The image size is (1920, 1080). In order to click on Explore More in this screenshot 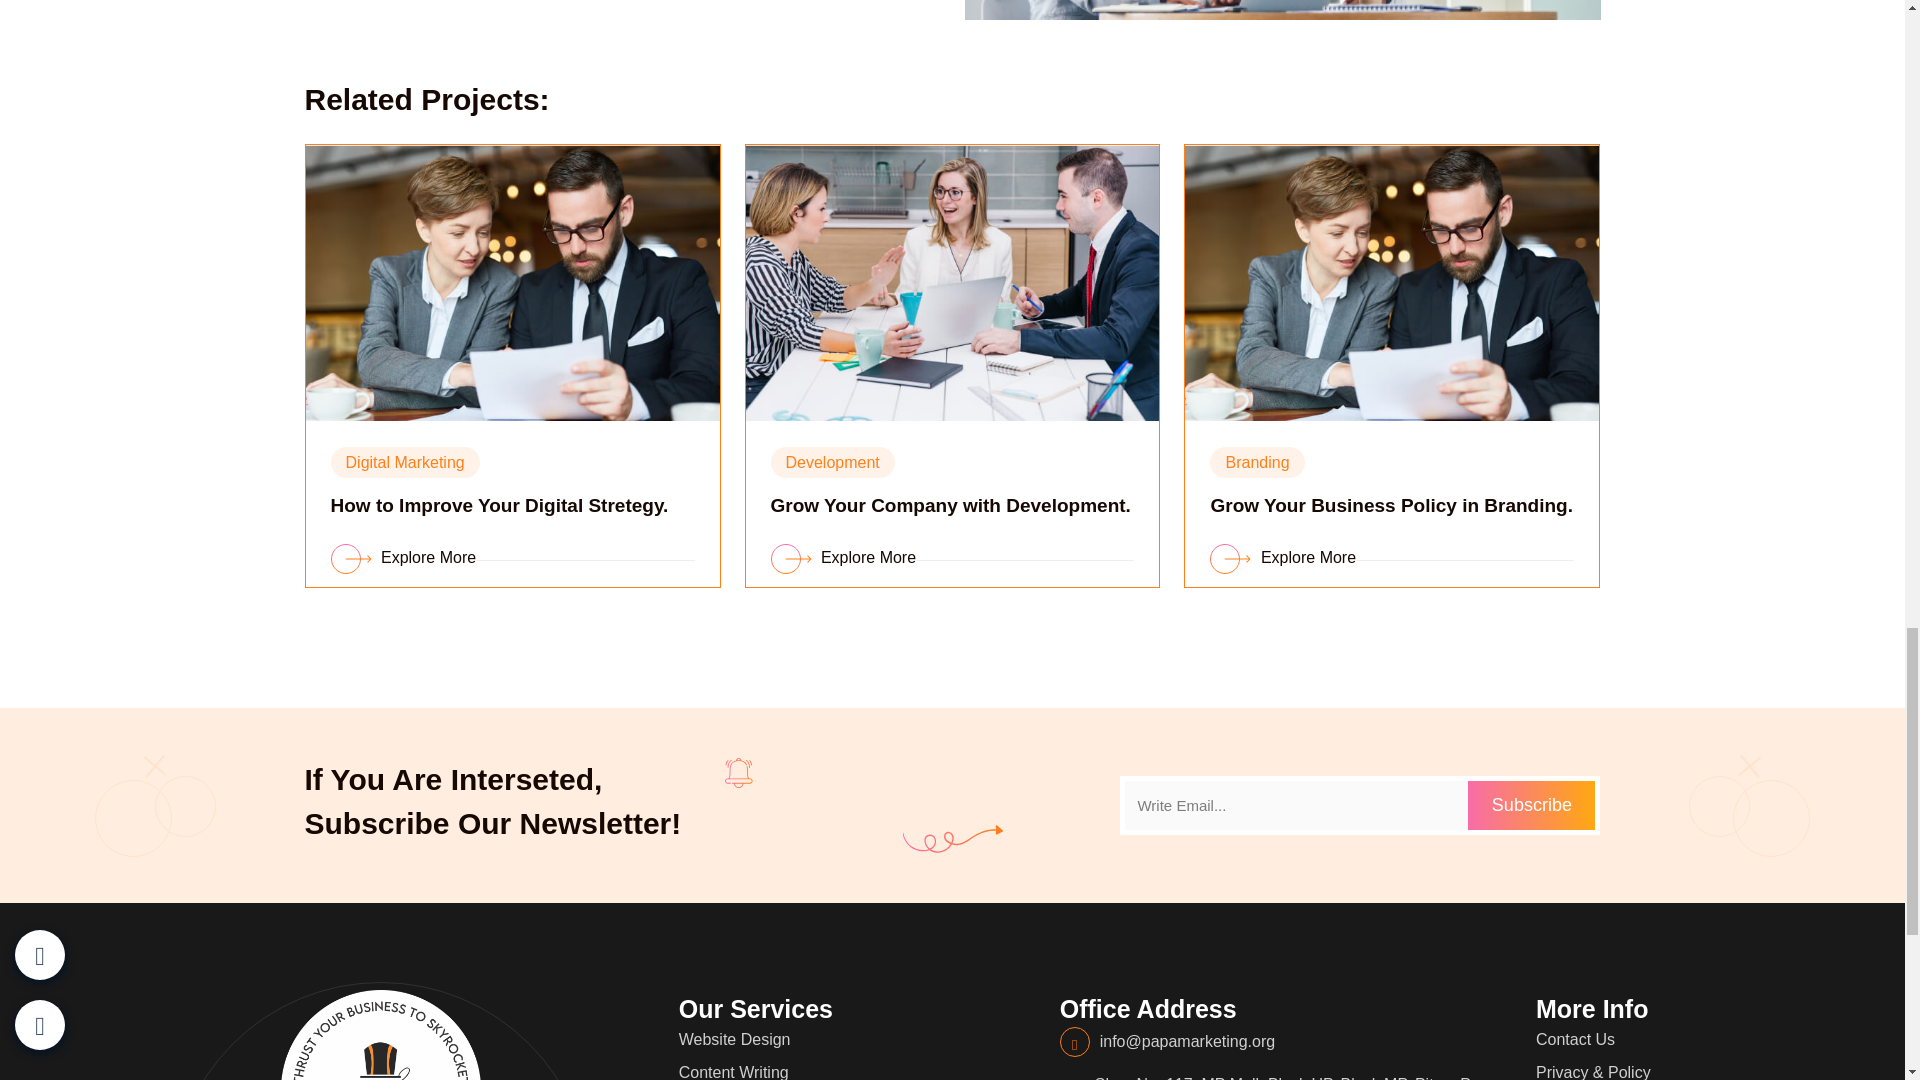, I will do `click(1282, 556)`.